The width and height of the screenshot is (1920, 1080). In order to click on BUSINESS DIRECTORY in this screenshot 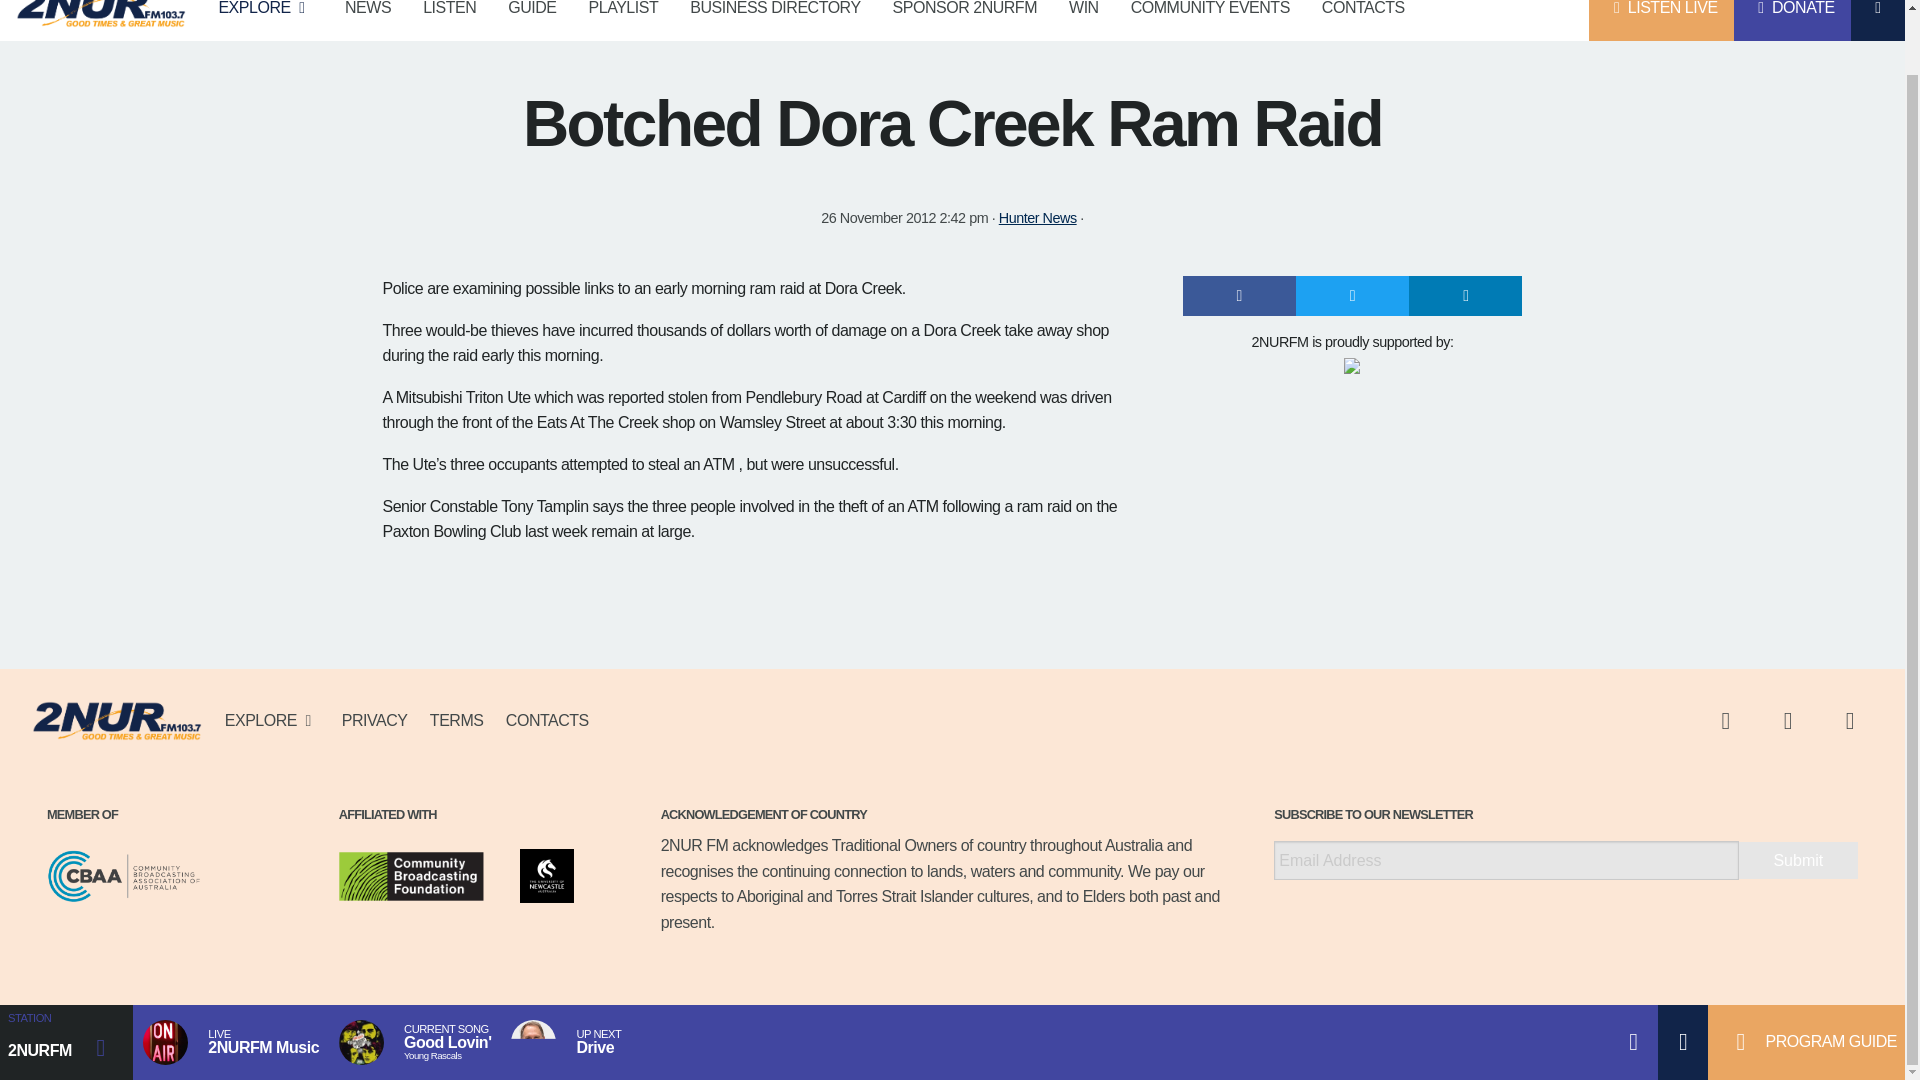, I will do `click(774, 20)`.